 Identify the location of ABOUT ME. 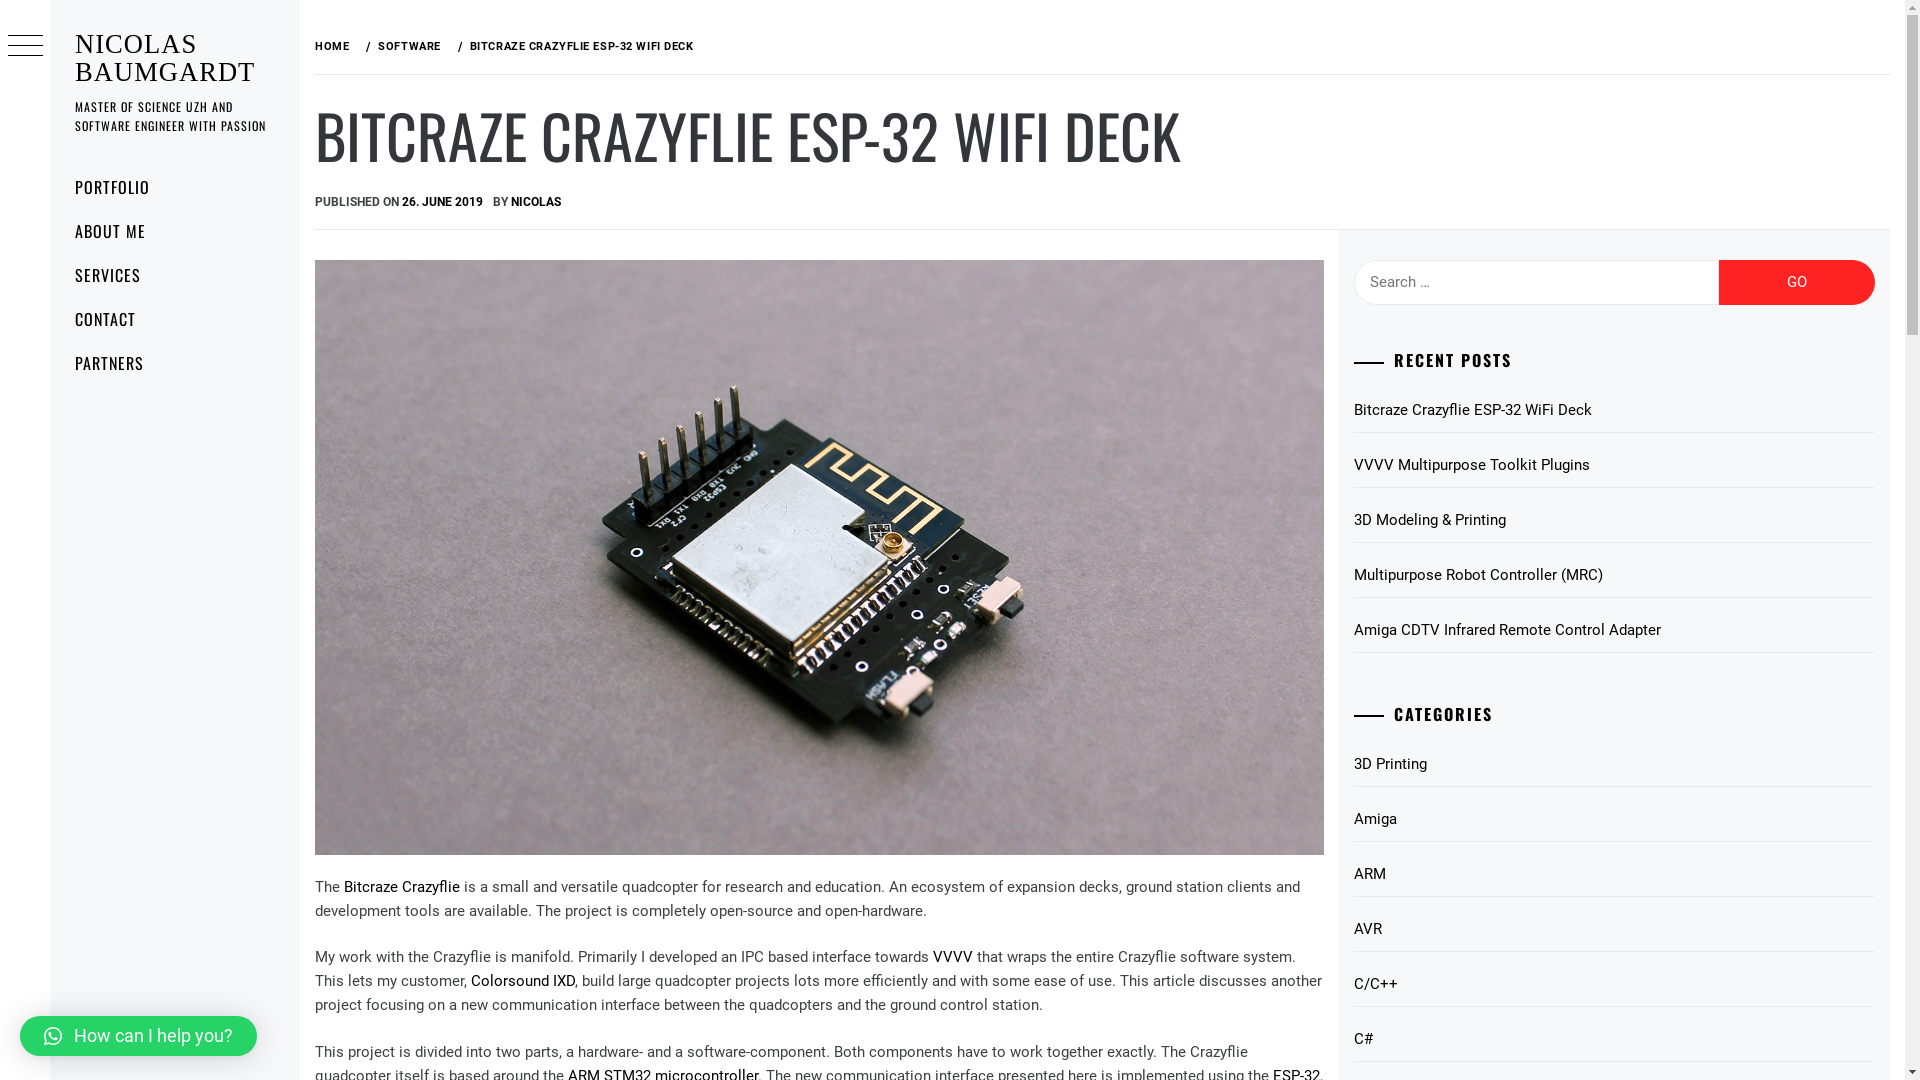
(175, 231).